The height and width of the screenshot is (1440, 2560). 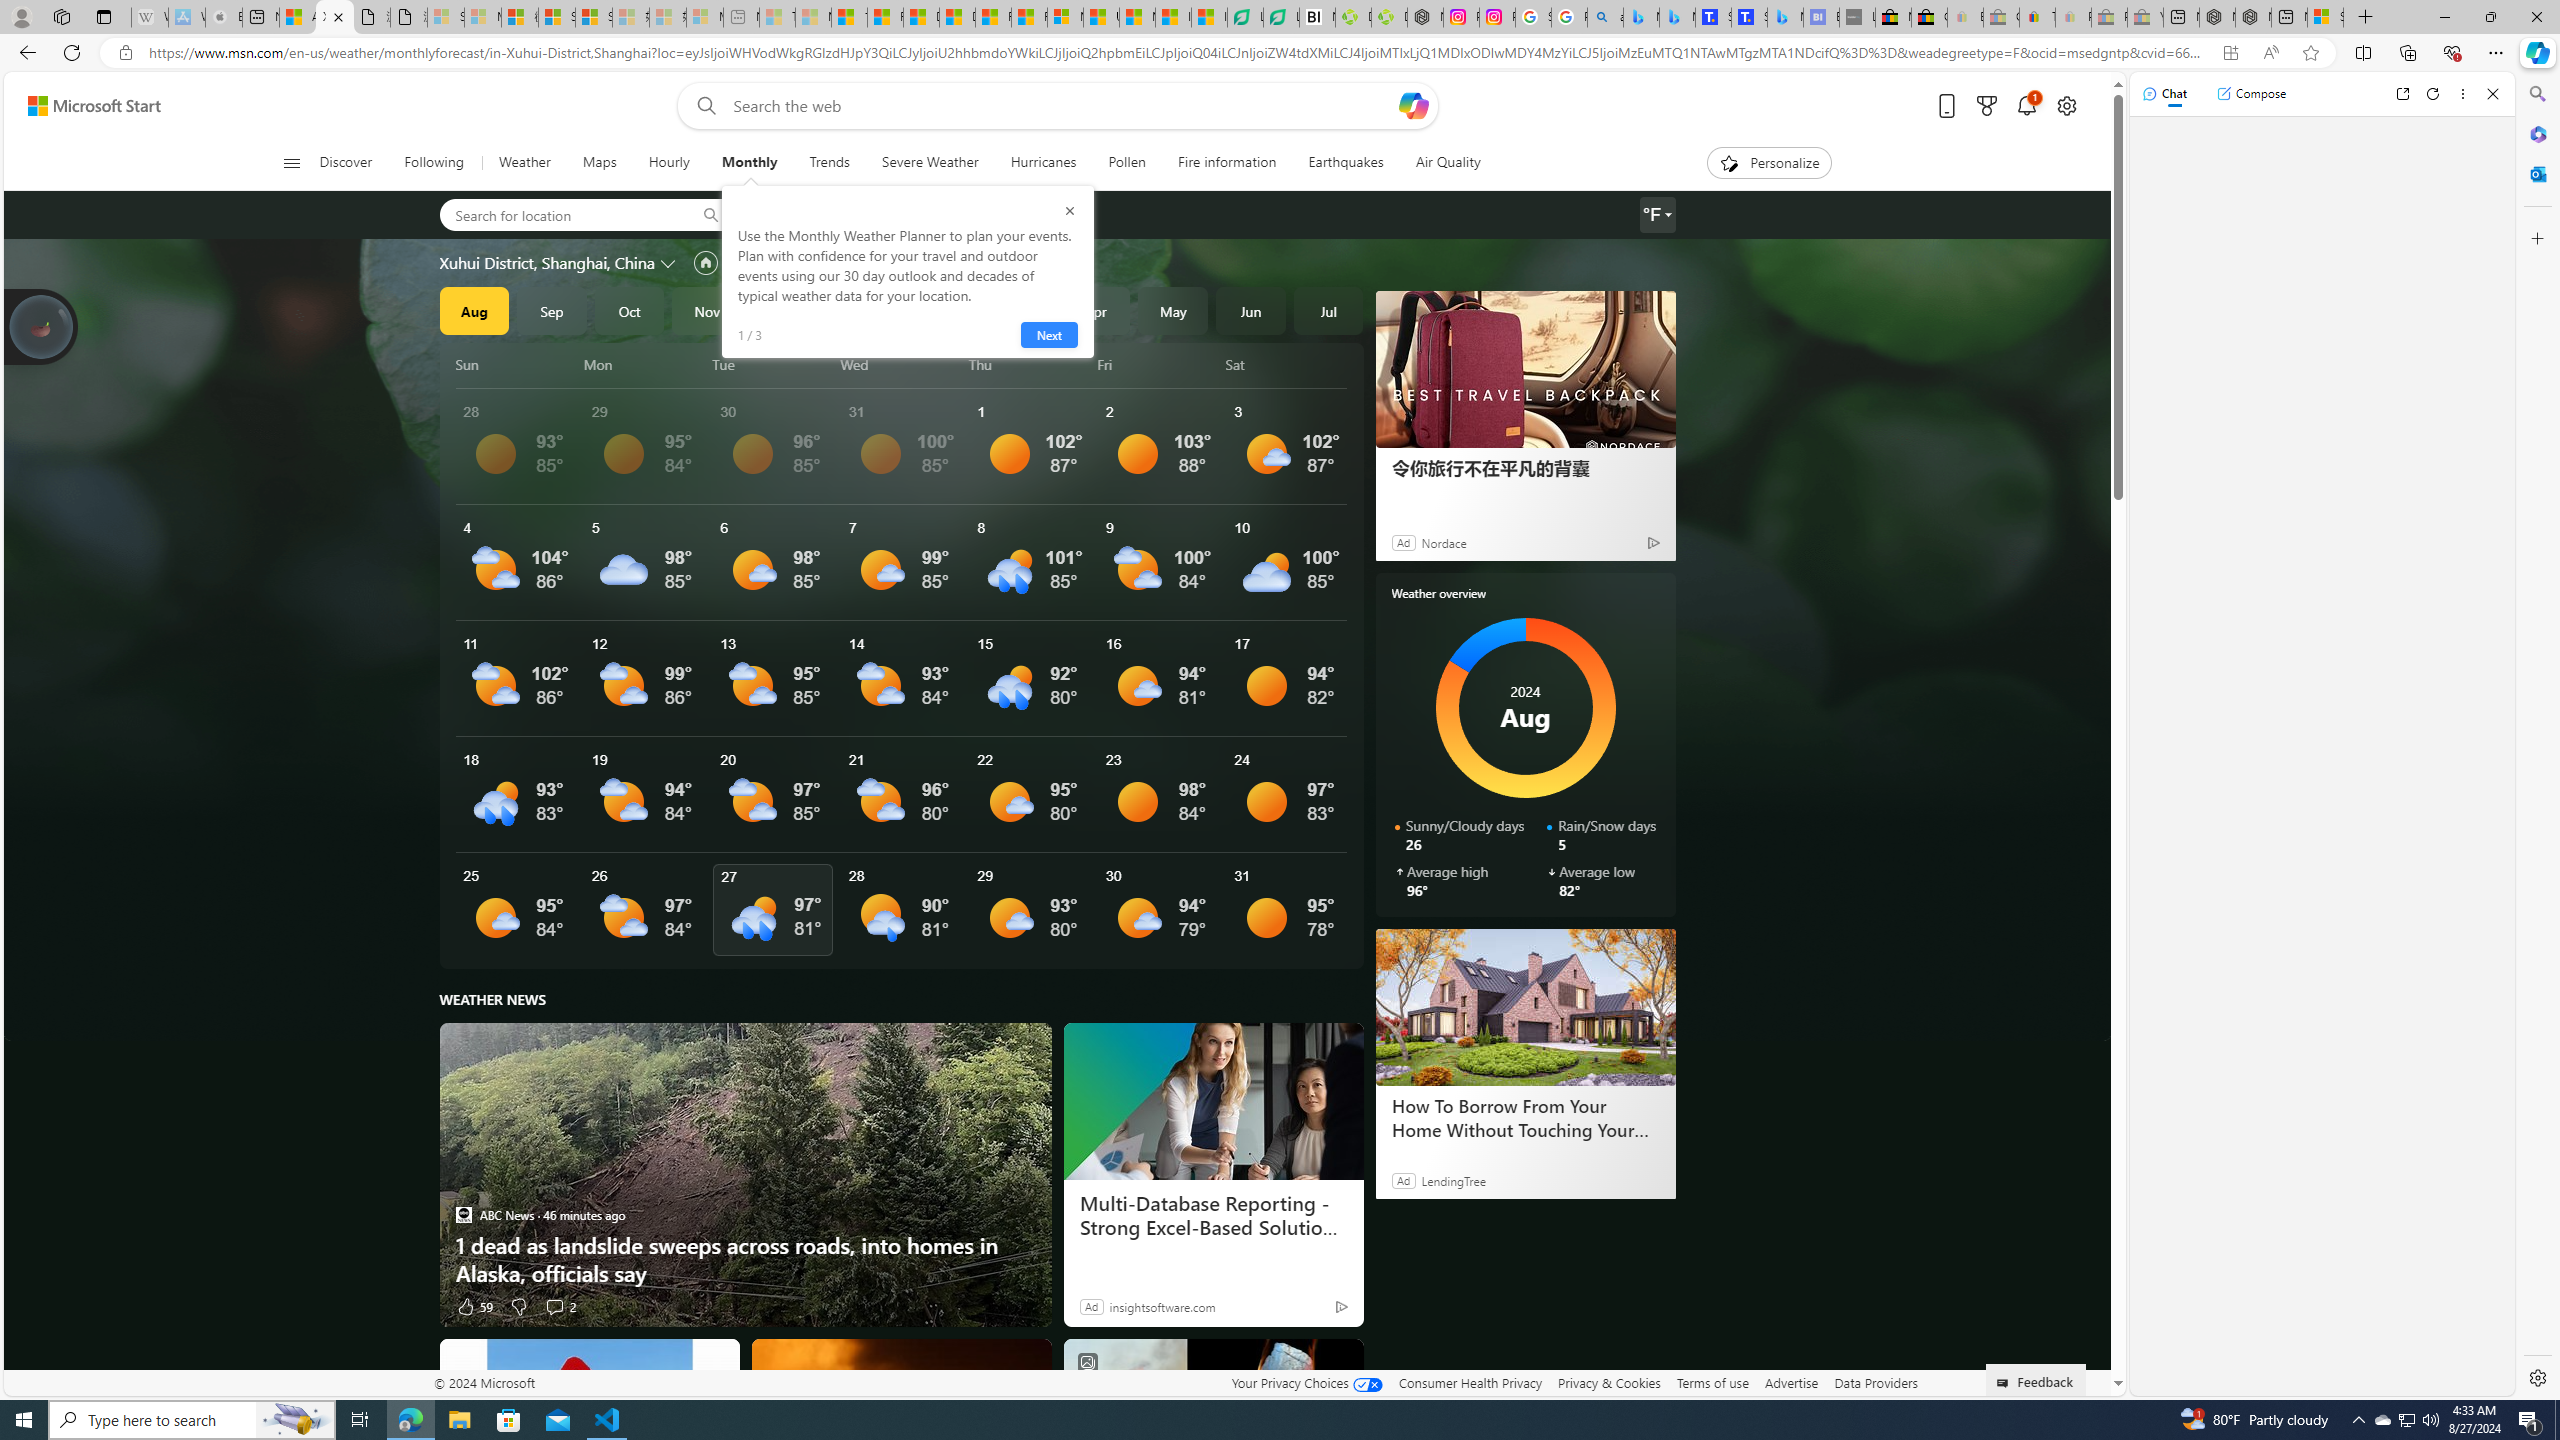 I want to click on Air Quality, so click(x=1440, y=163).